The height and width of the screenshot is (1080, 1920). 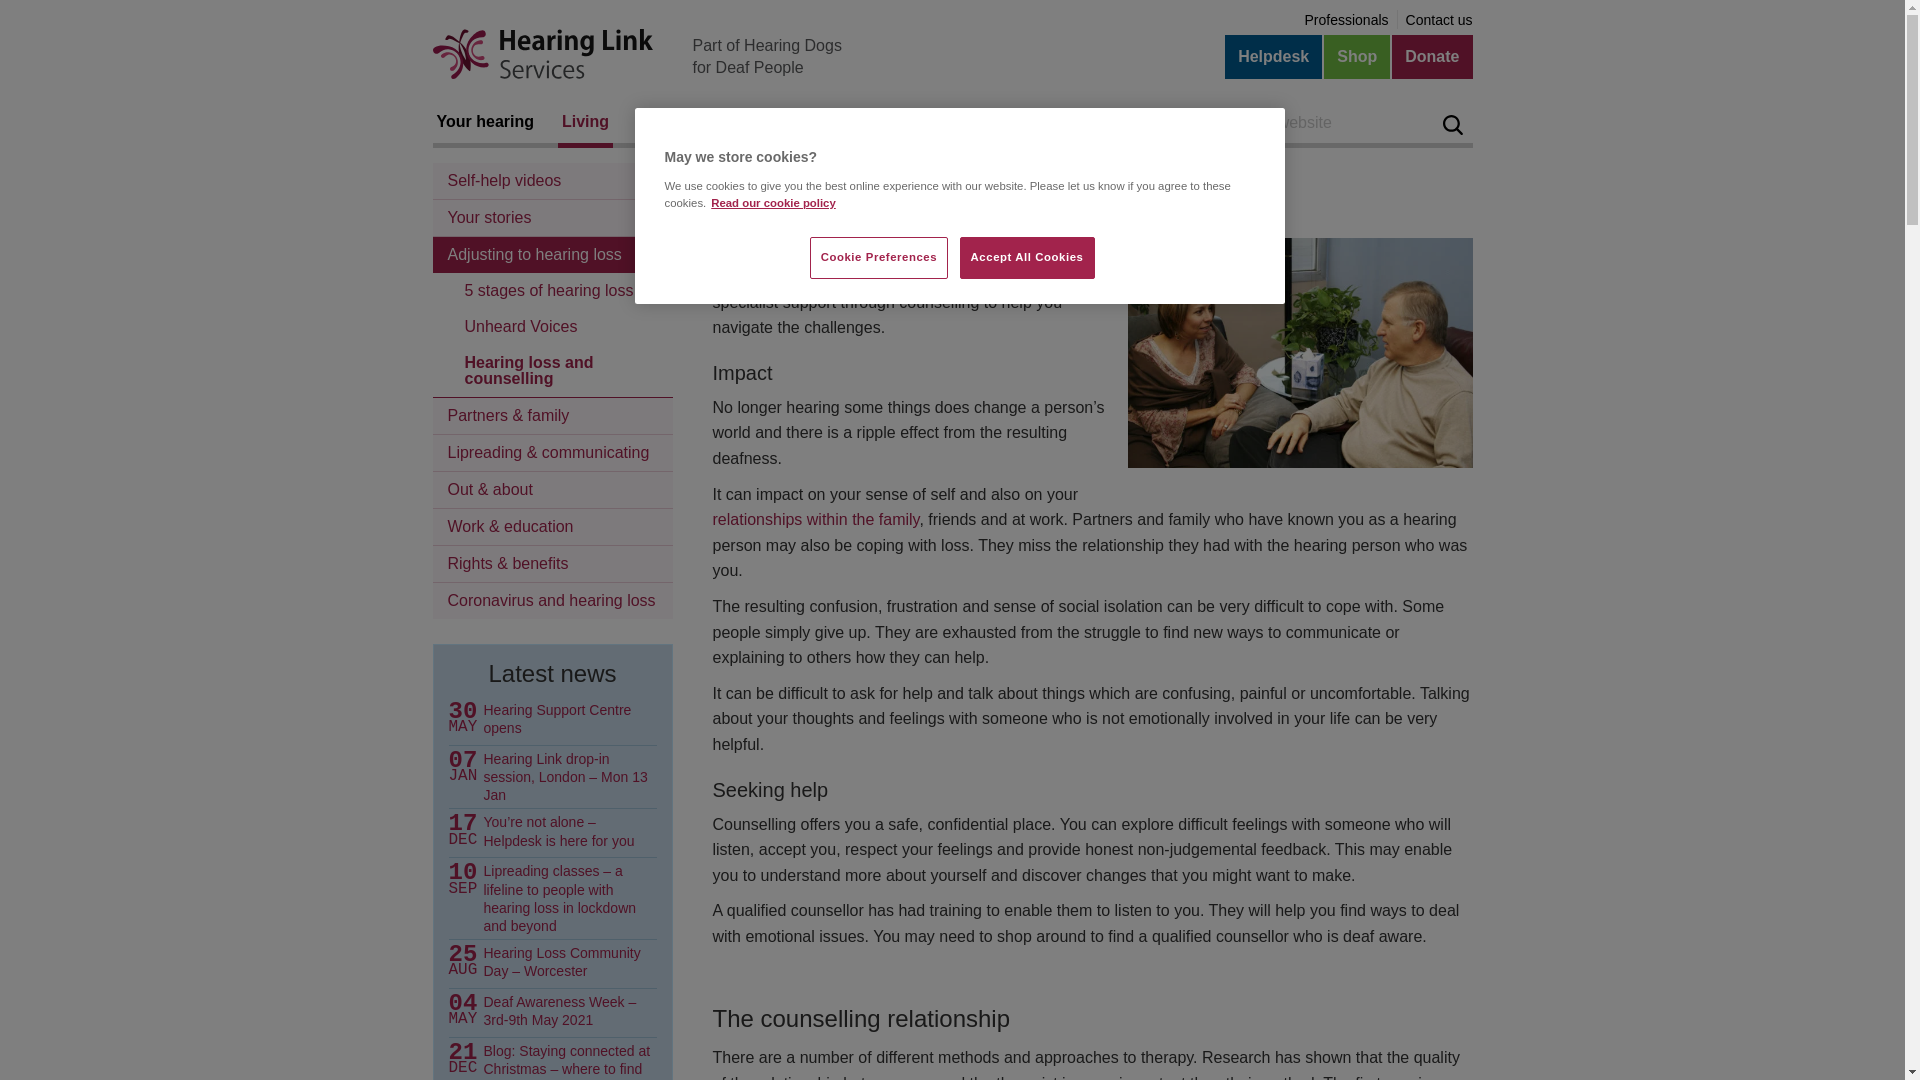 I want to click on Living, so click(x=585, y=122).